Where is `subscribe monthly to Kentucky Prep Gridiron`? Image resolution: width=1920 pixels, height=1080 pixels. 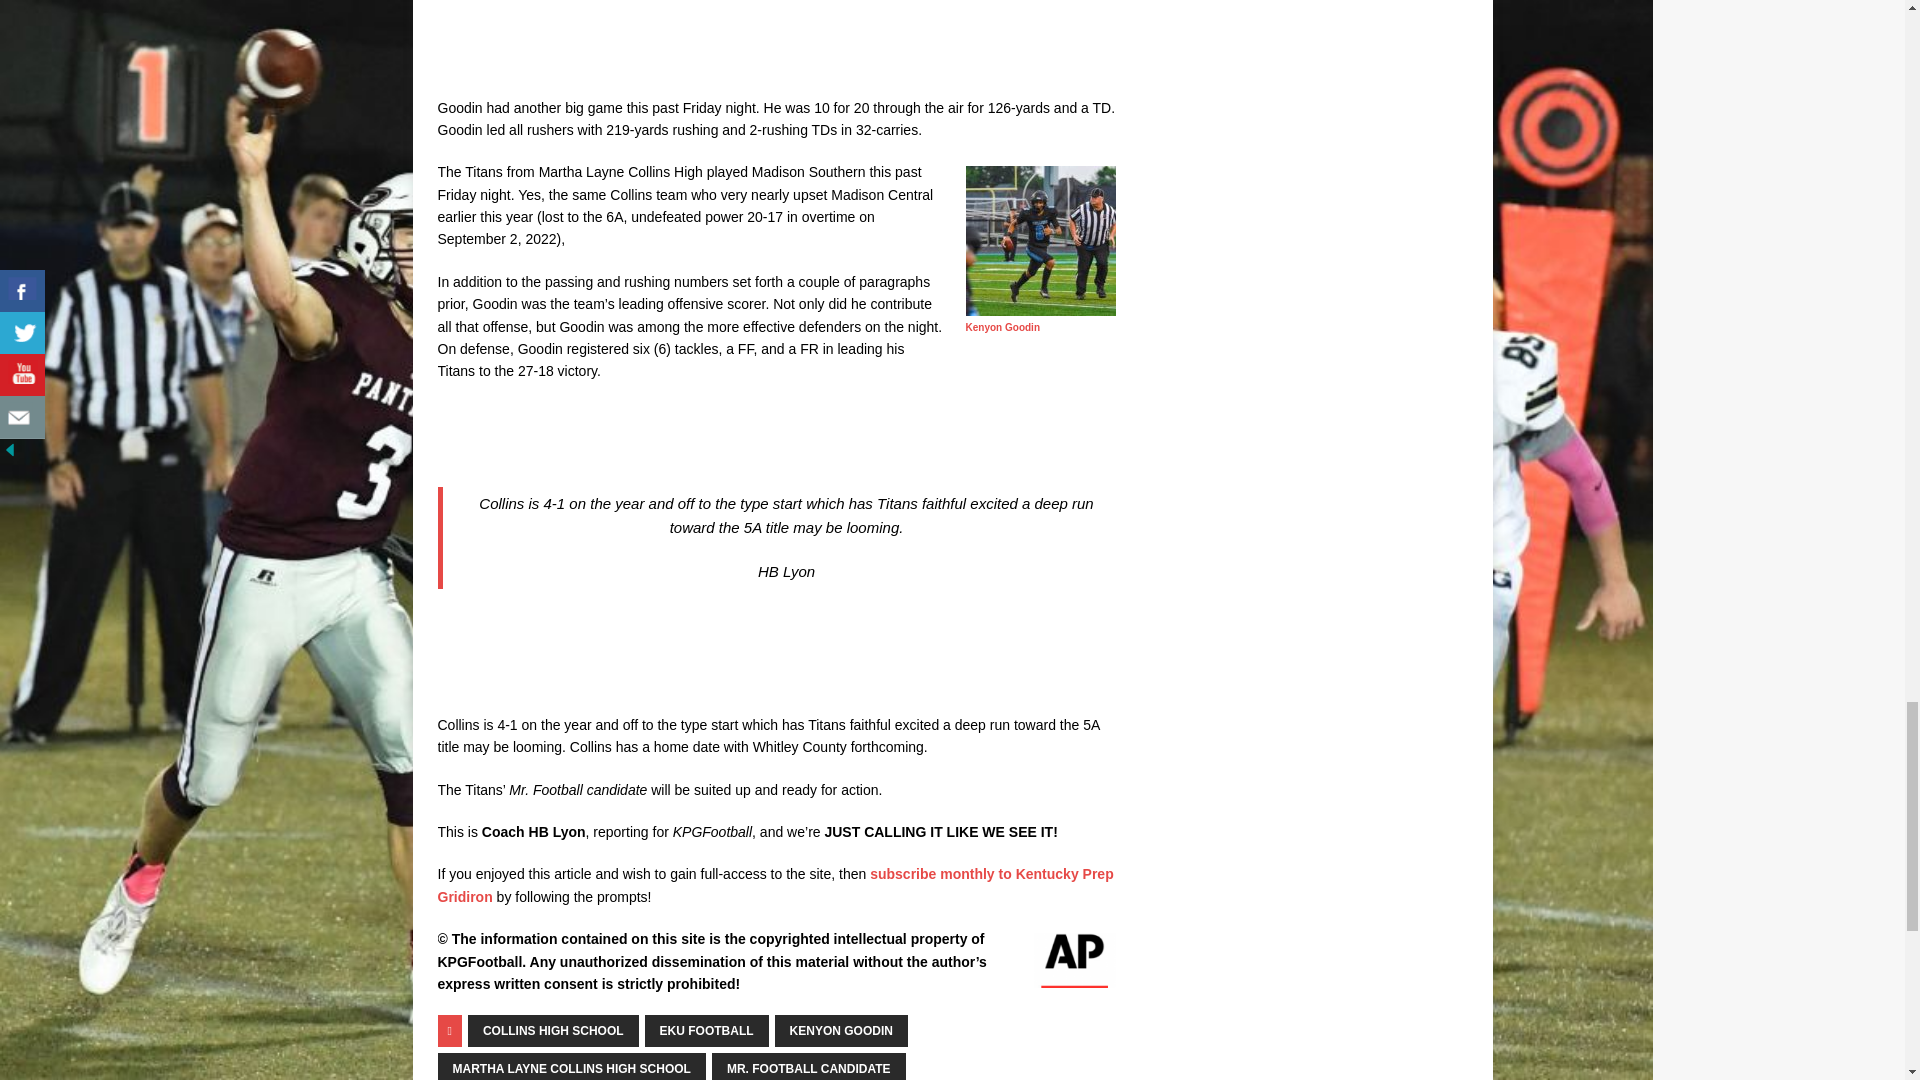
subscribe monthly to Kentucky Prep Gridiron is located at coordinates (775, 884).